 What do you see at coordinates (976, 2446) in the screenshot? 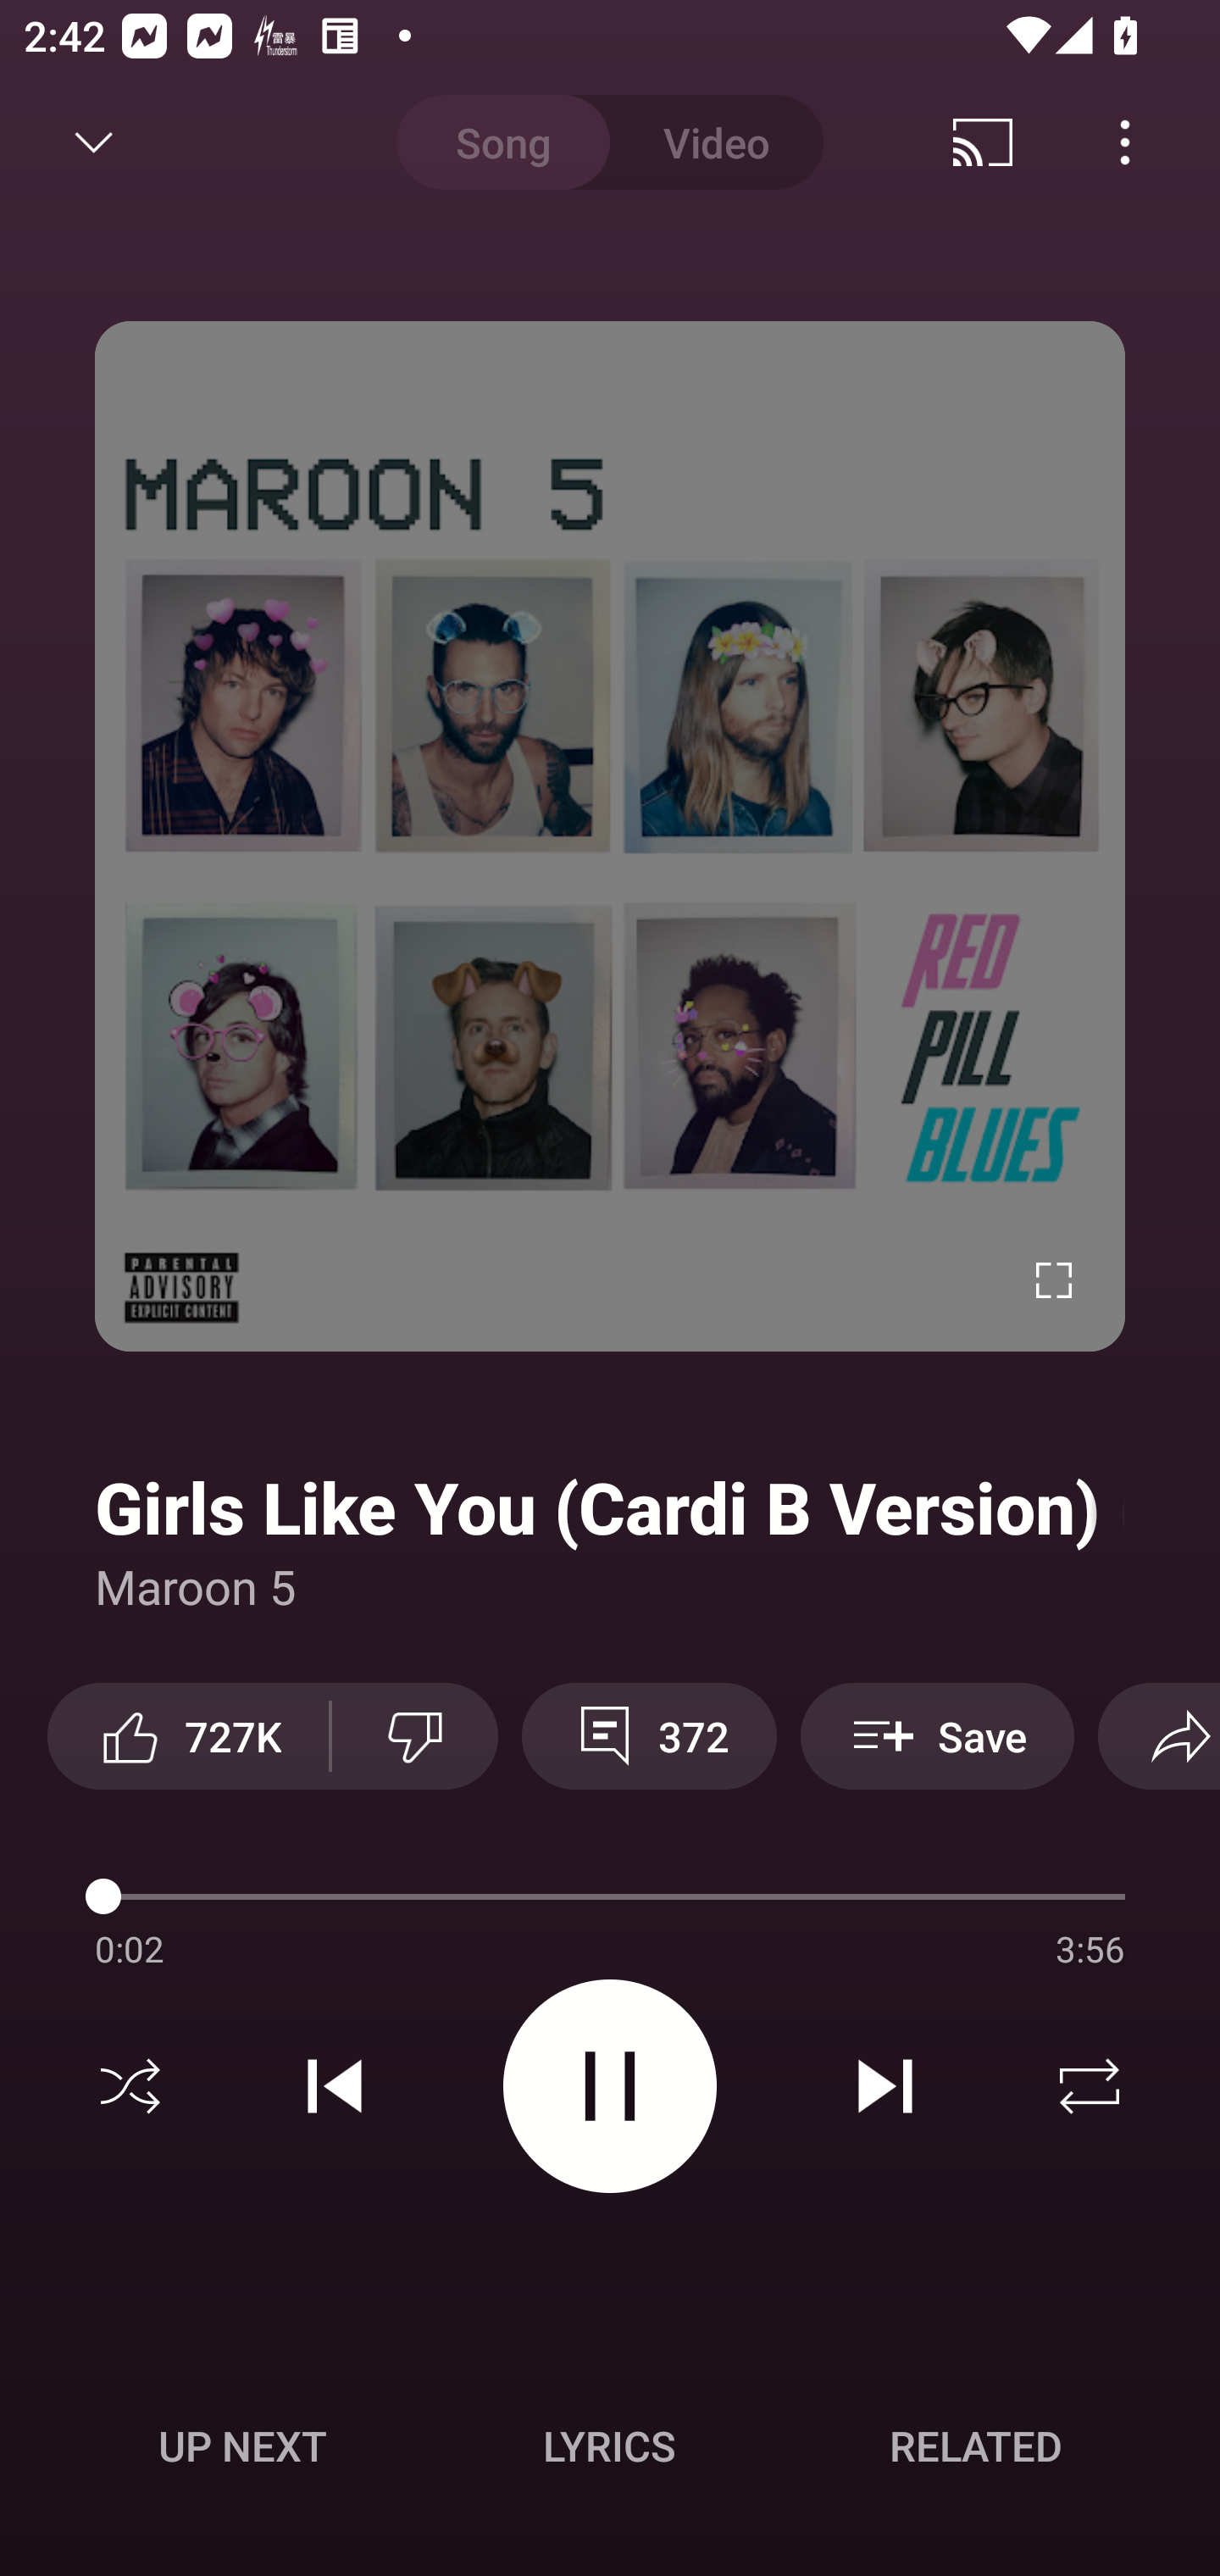
I see `Related RELATED` at bounding box center [976, 2446].